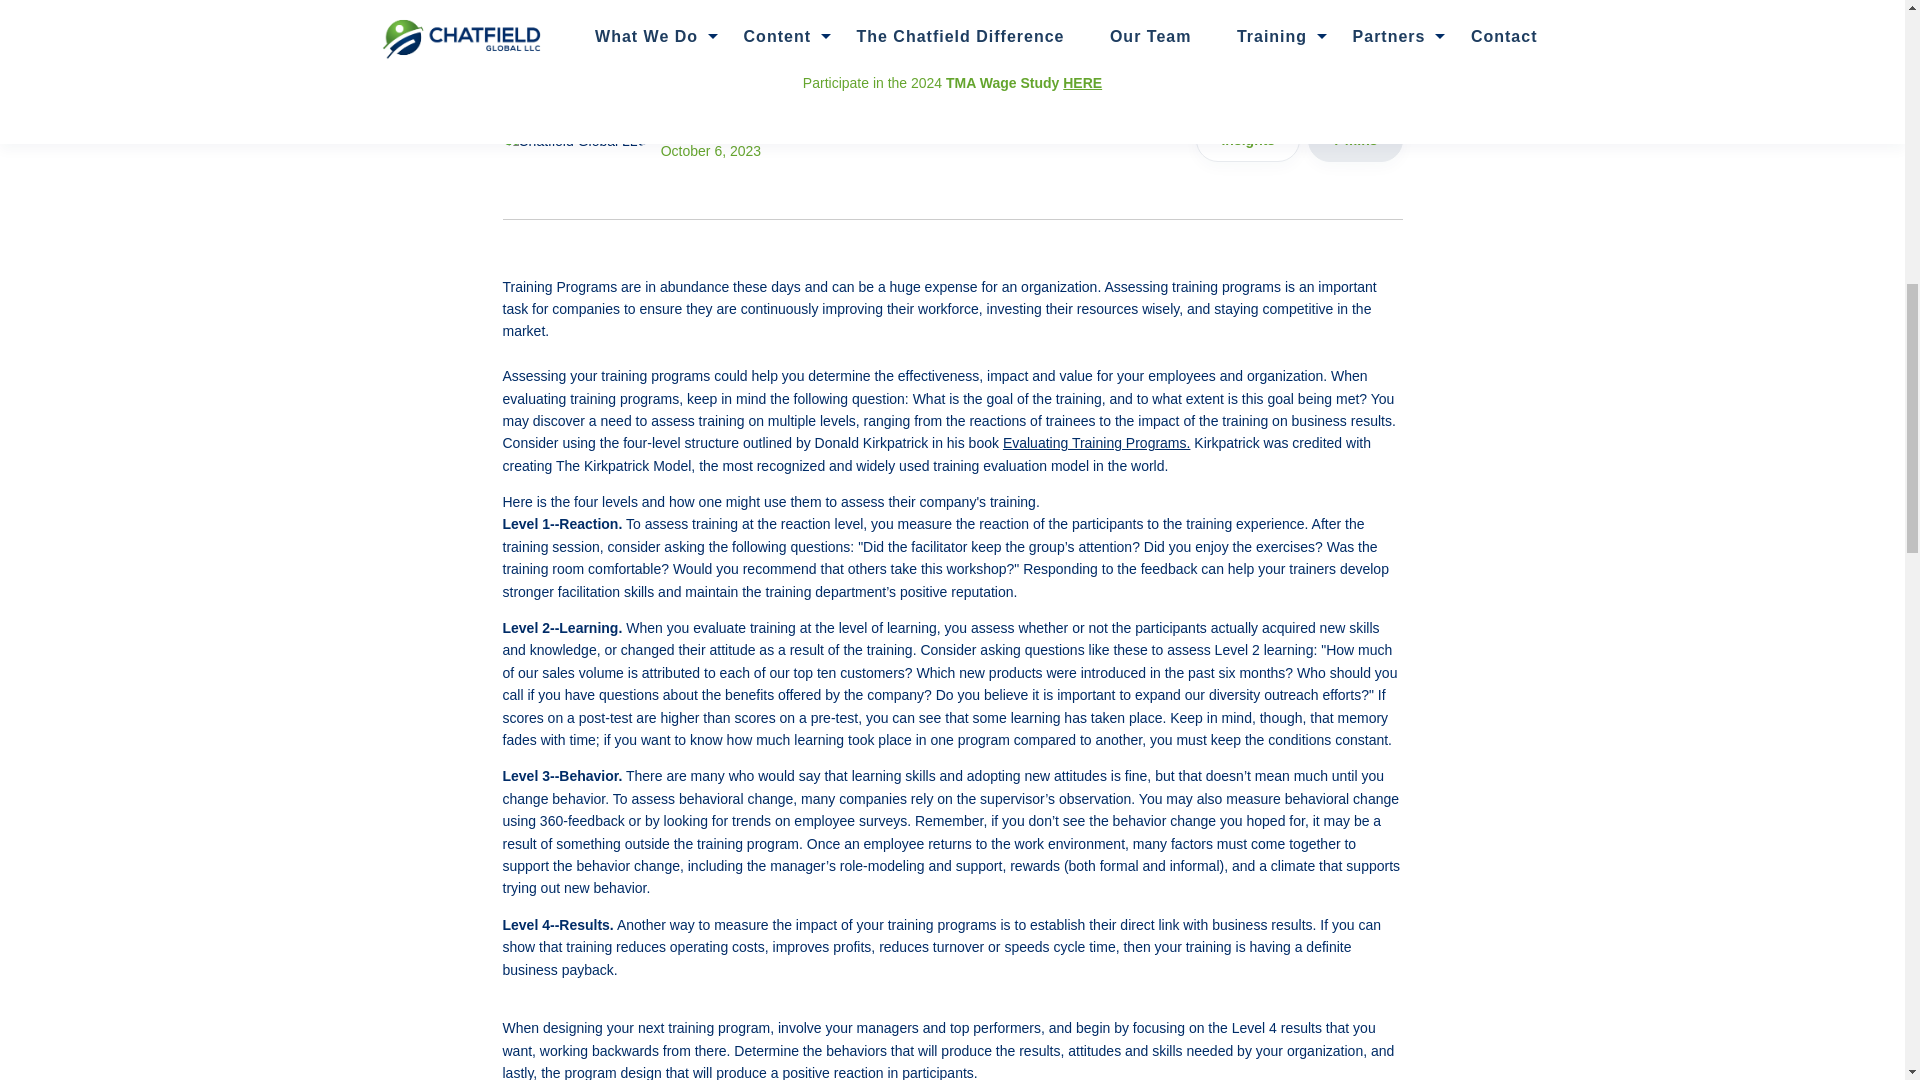 The height and width of the screenshot is (1080, 1920). What do you see at coordinates (1248, 139) in the screenshot?
I see `Insights` at bounding box center [1248, 139].